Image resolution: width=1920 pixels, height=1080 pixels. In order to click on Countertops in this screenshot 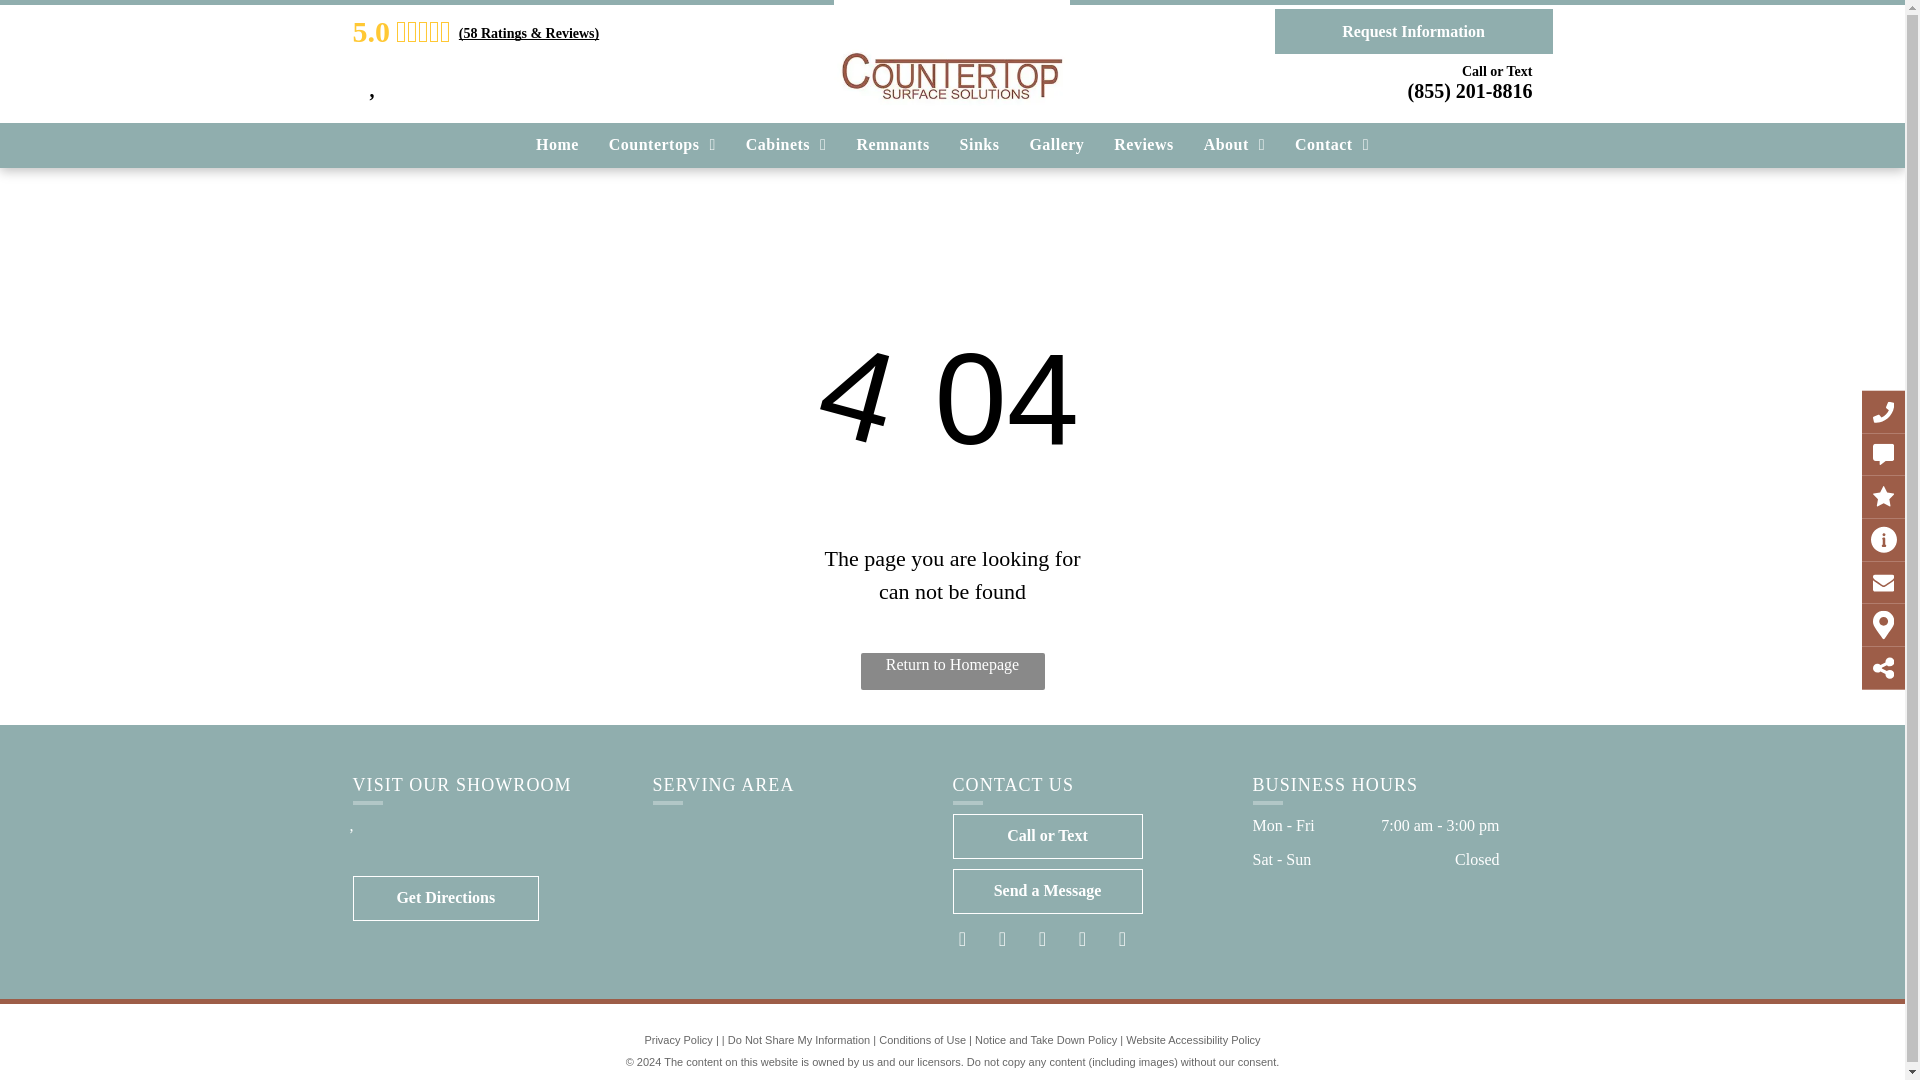, I will do `click(662, 145)`.